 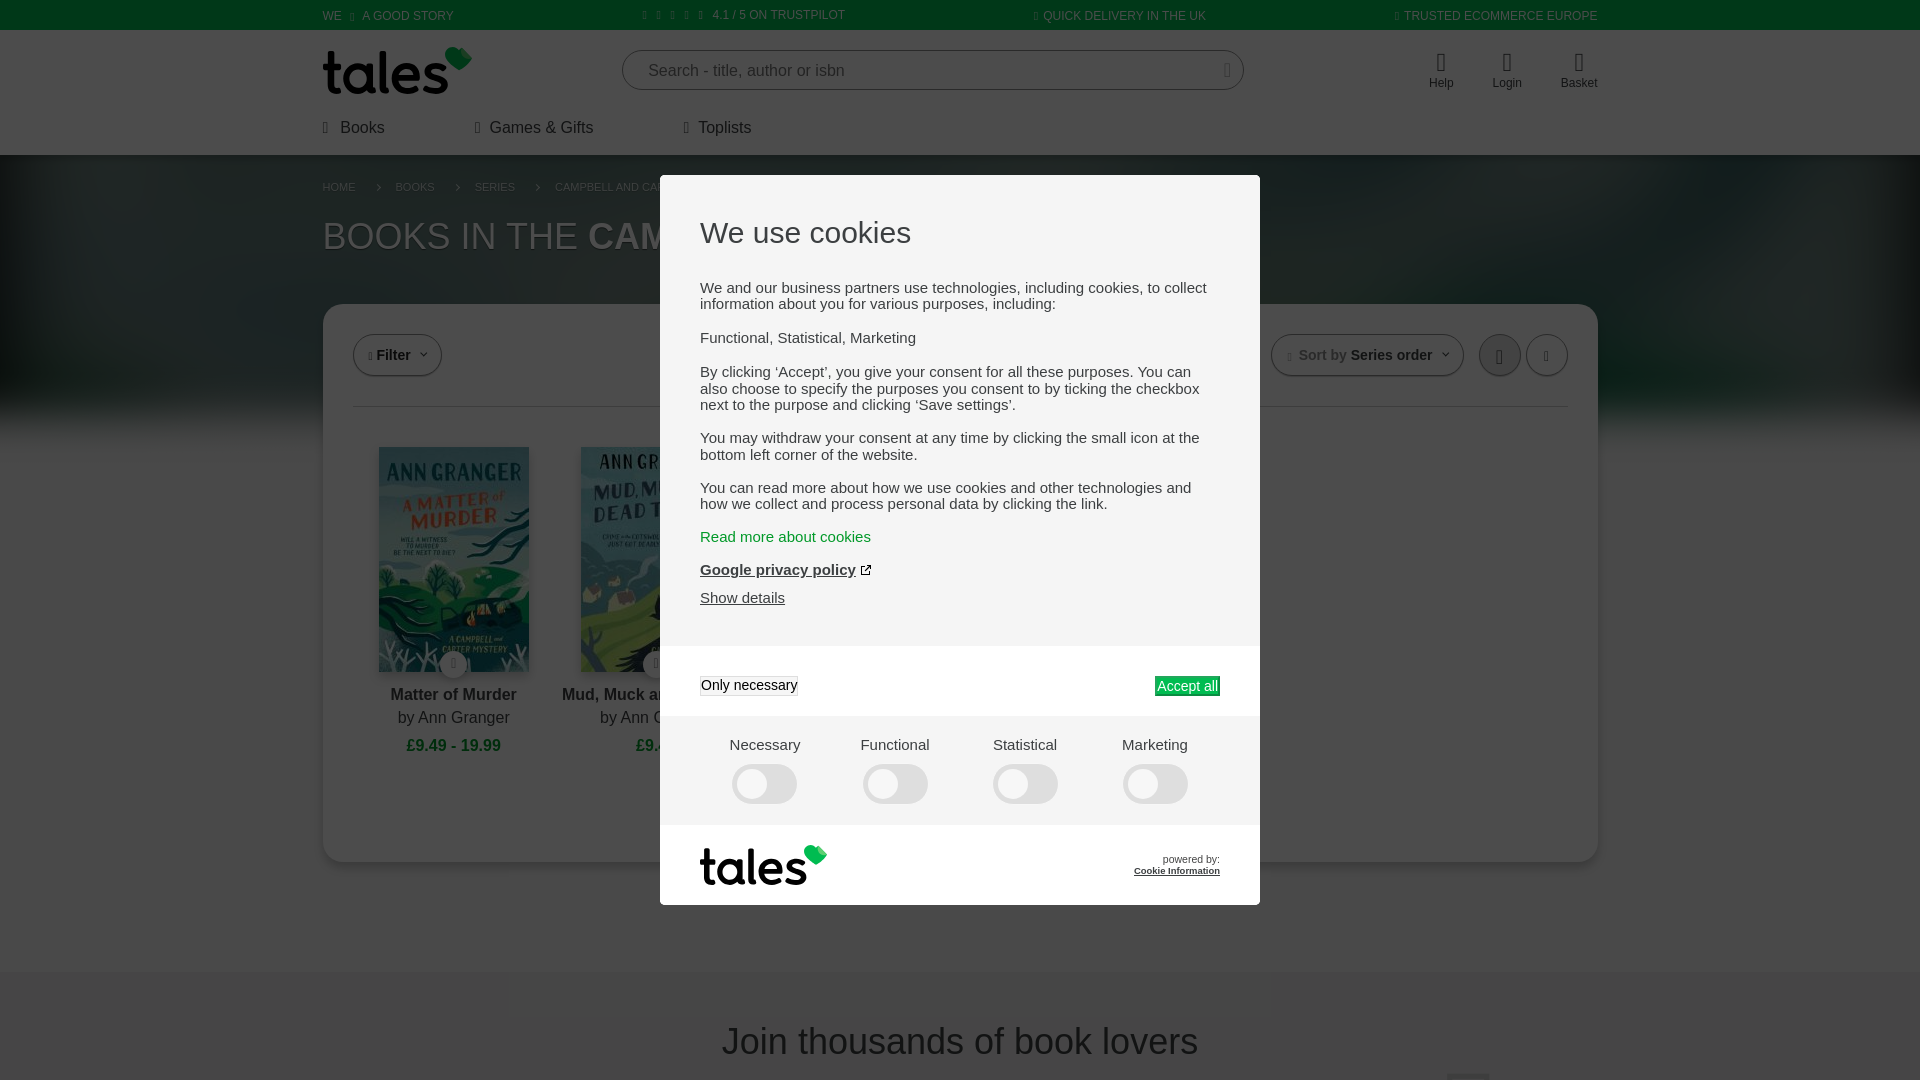 What do you see at coordinates (960, 536) in the screenshot?
I see `Read more about cookies` at bounding box center [960, 536].